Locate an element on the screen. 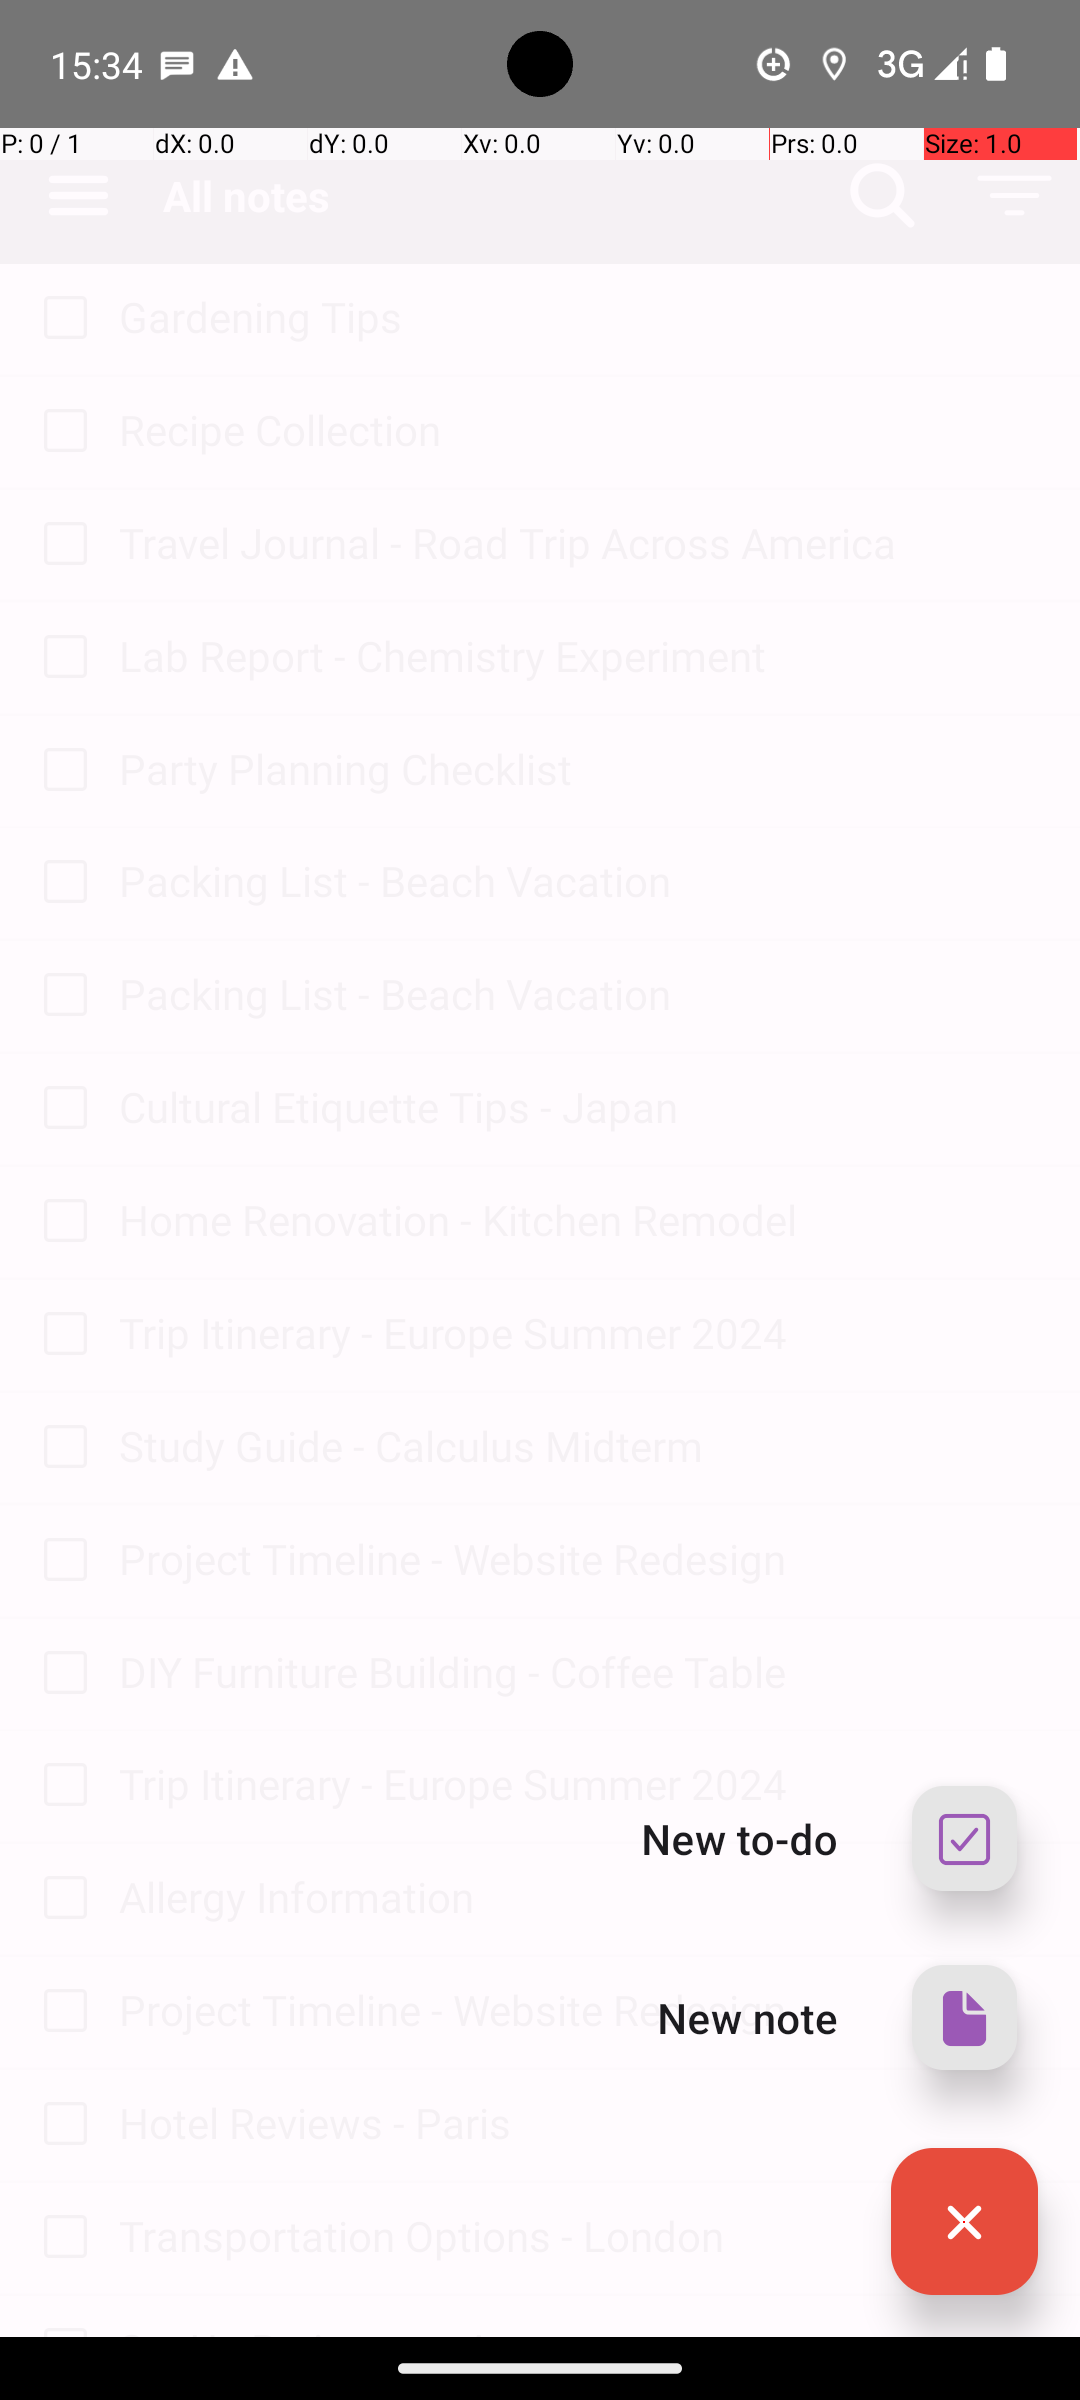 The width and height of the screenshot is (1080, 2400). to-do: Allergy Information is located at coordinates (60, 1899).